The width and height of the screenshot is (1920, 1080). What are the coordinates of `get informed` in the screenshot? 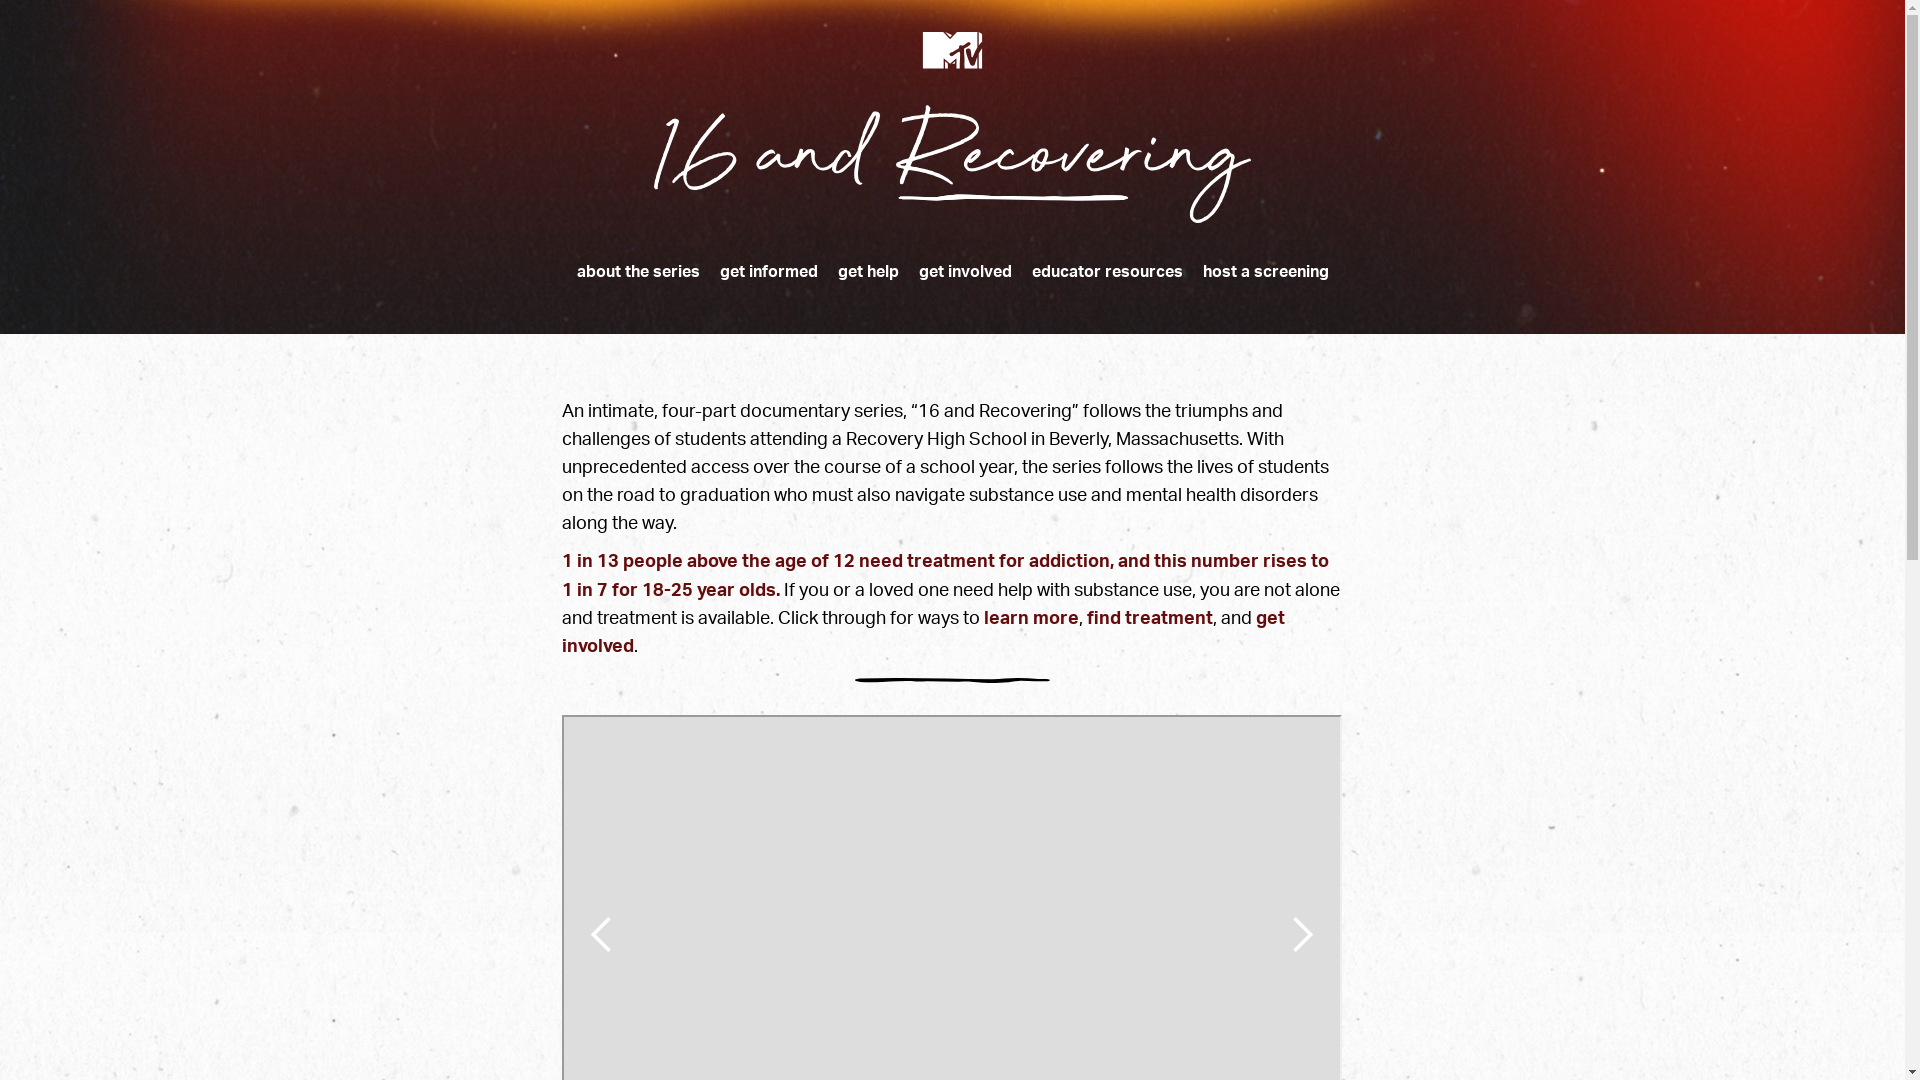 It's located at (769, 272).